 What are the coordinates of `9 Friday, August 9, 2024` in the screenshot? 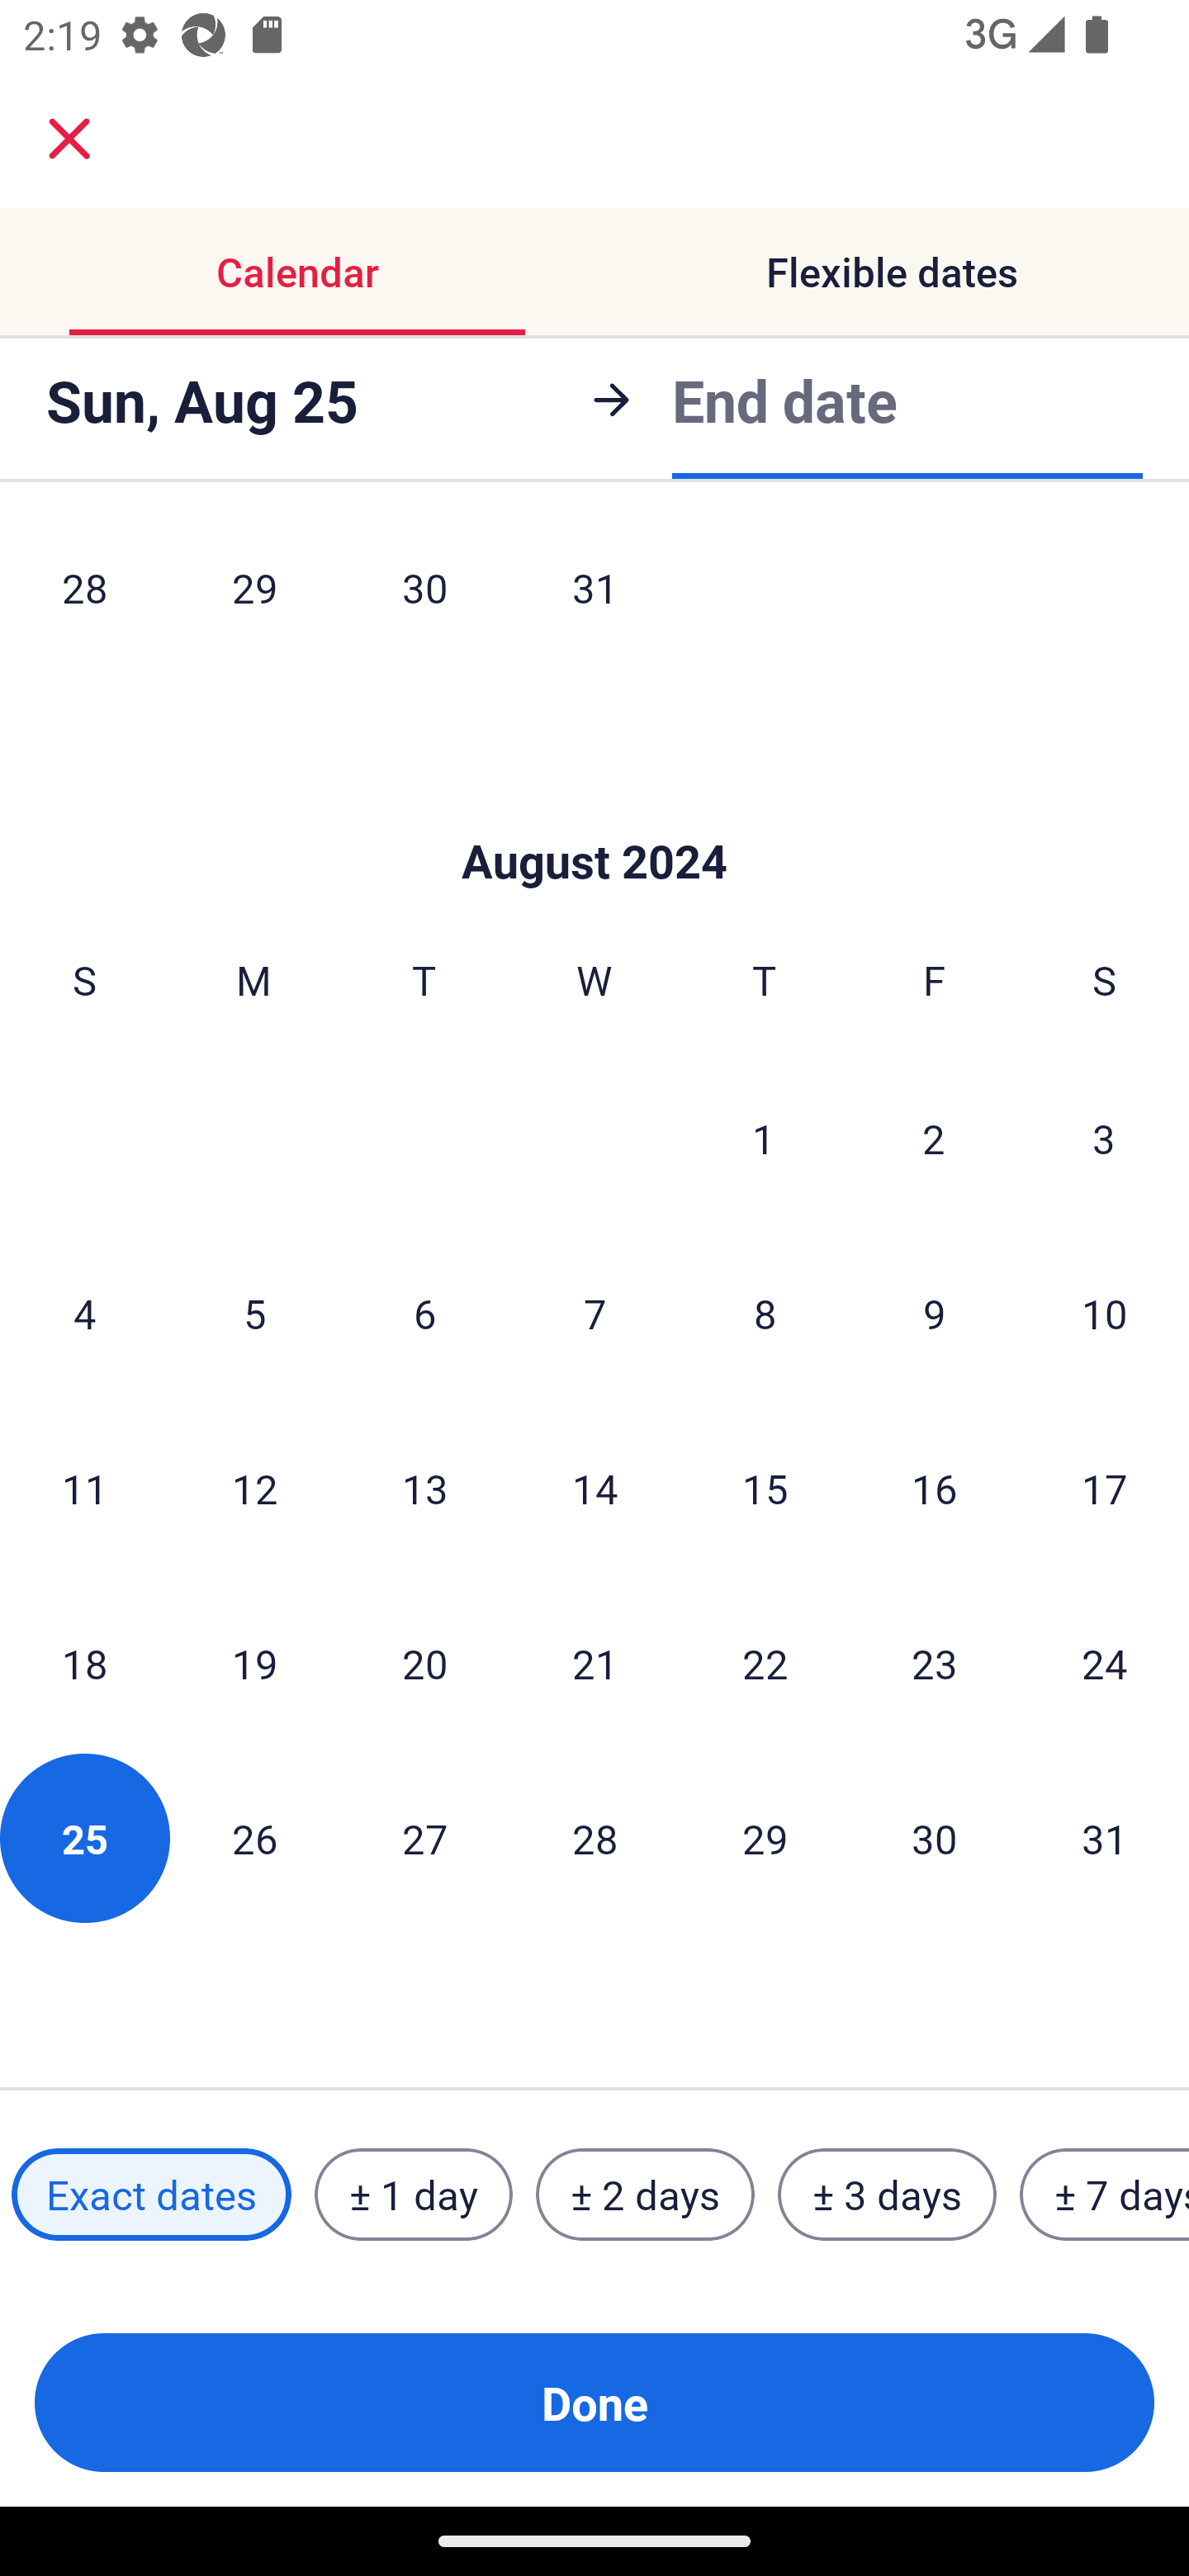 It's located at (935, 1314).